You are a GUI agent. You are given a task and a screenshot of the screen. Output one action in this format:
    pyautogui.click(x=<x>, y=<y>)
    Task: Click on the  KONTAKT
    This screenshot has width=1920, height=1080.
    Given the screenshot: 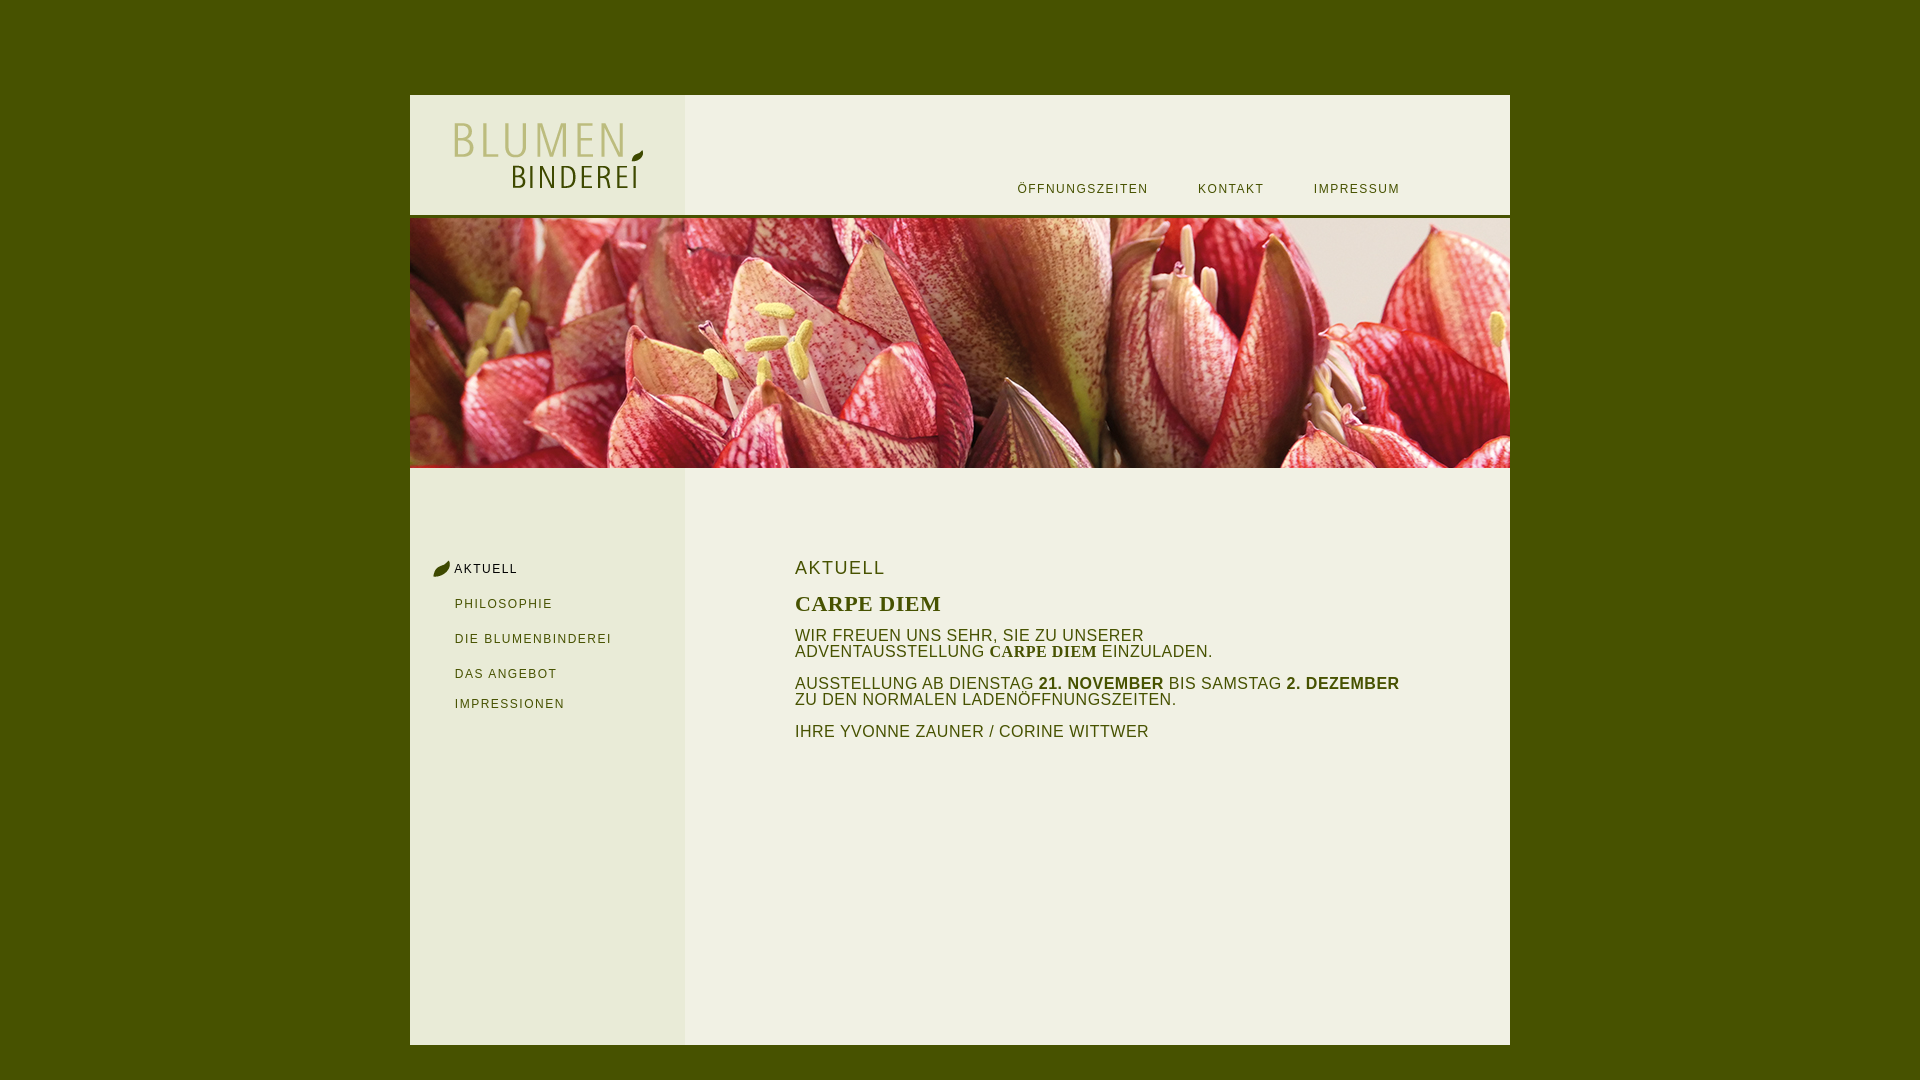 What is the action you would take?
    pyautogui.click(x=1211, y=189)
    